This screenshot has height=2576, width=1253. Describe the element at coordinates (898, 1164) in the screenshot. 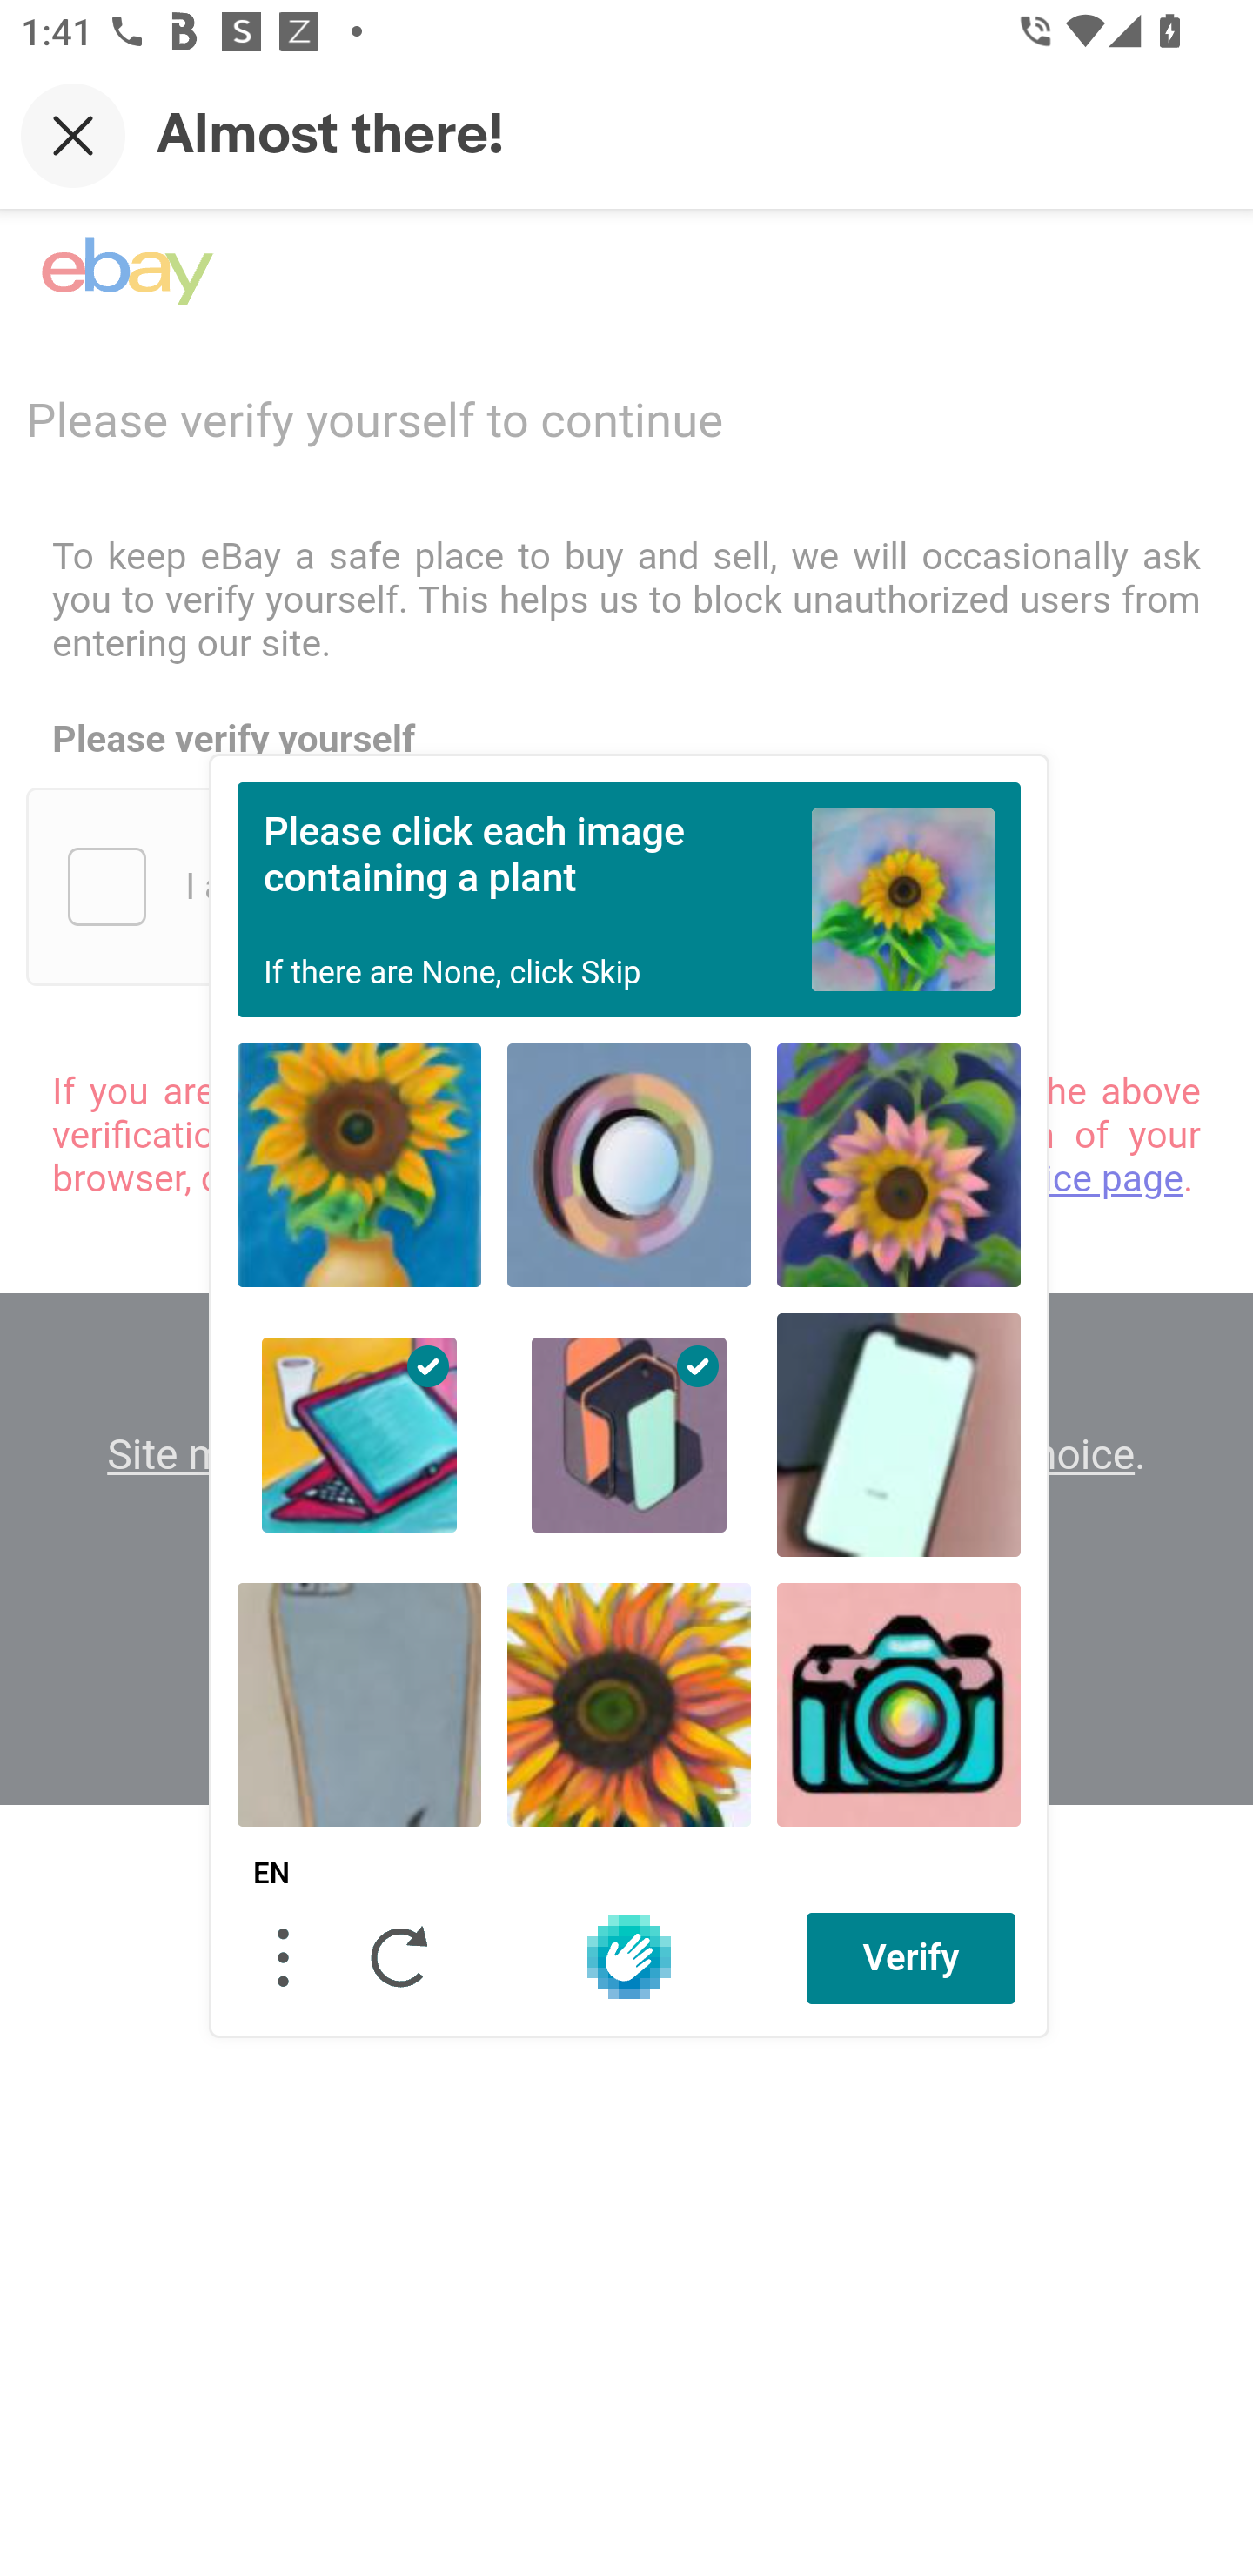

I see `Challenge Image 3` at that location.